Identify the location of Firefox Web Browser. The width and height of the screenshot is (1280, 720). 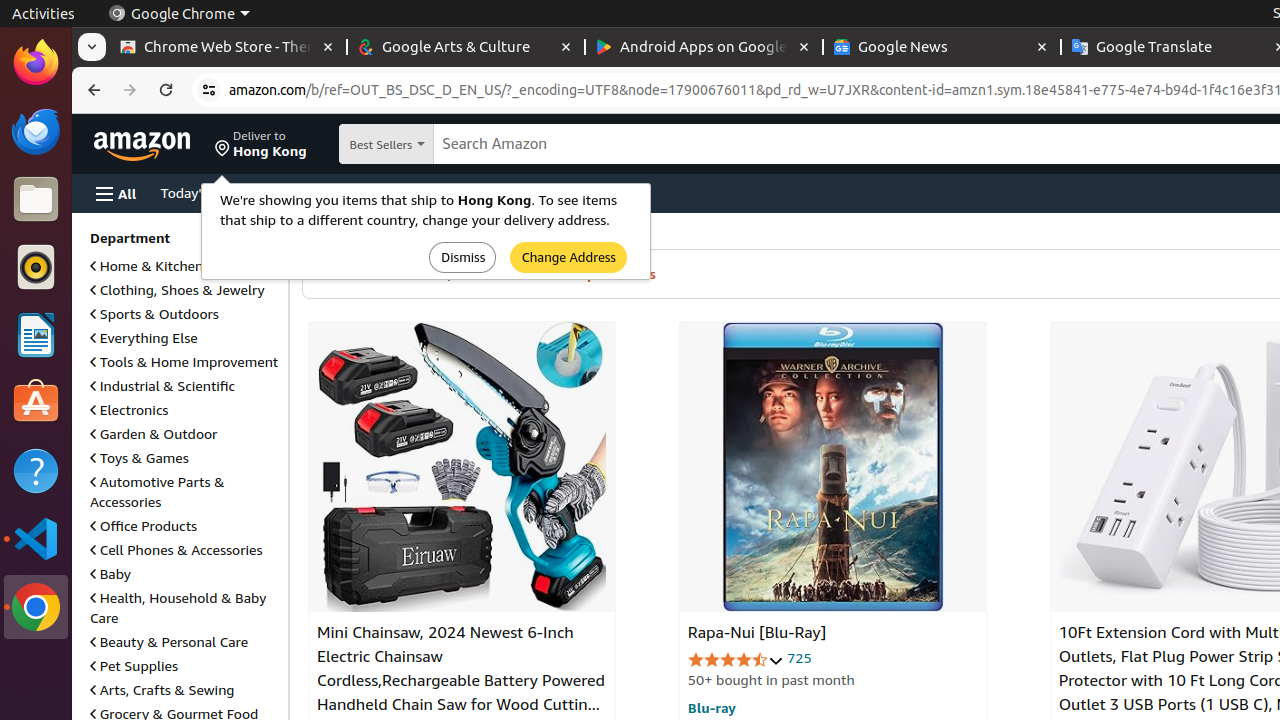
(36, 63).